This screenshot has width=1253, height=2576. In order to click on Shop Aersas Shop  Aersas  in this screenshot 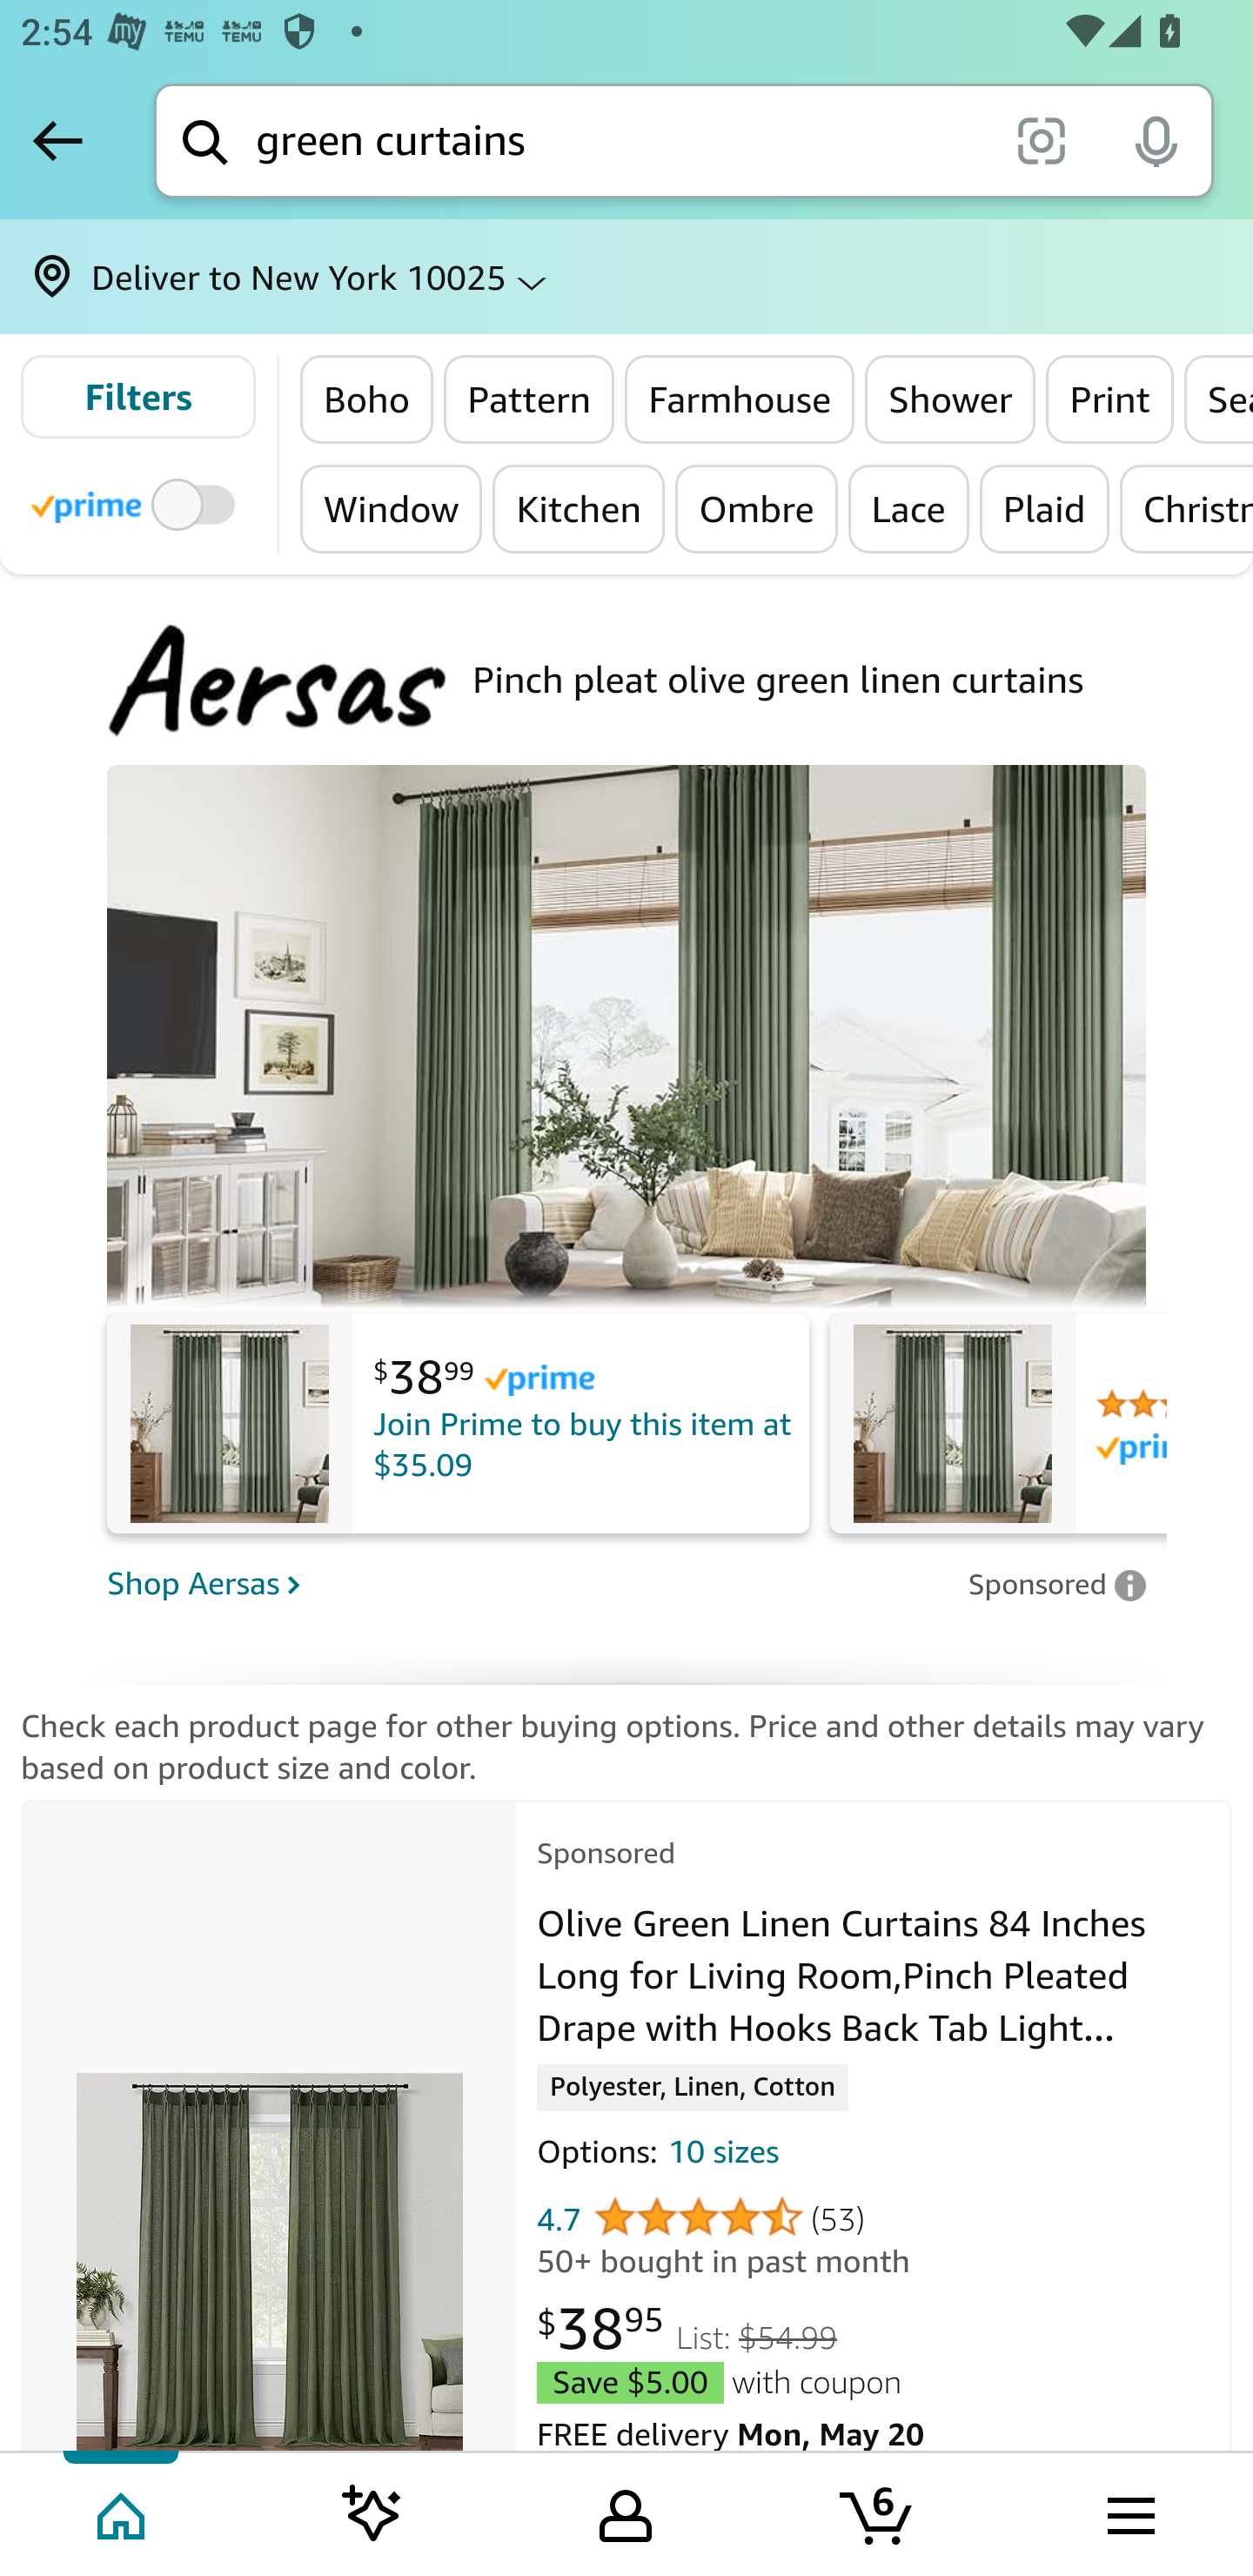, I will do `click(527, 1582)`.